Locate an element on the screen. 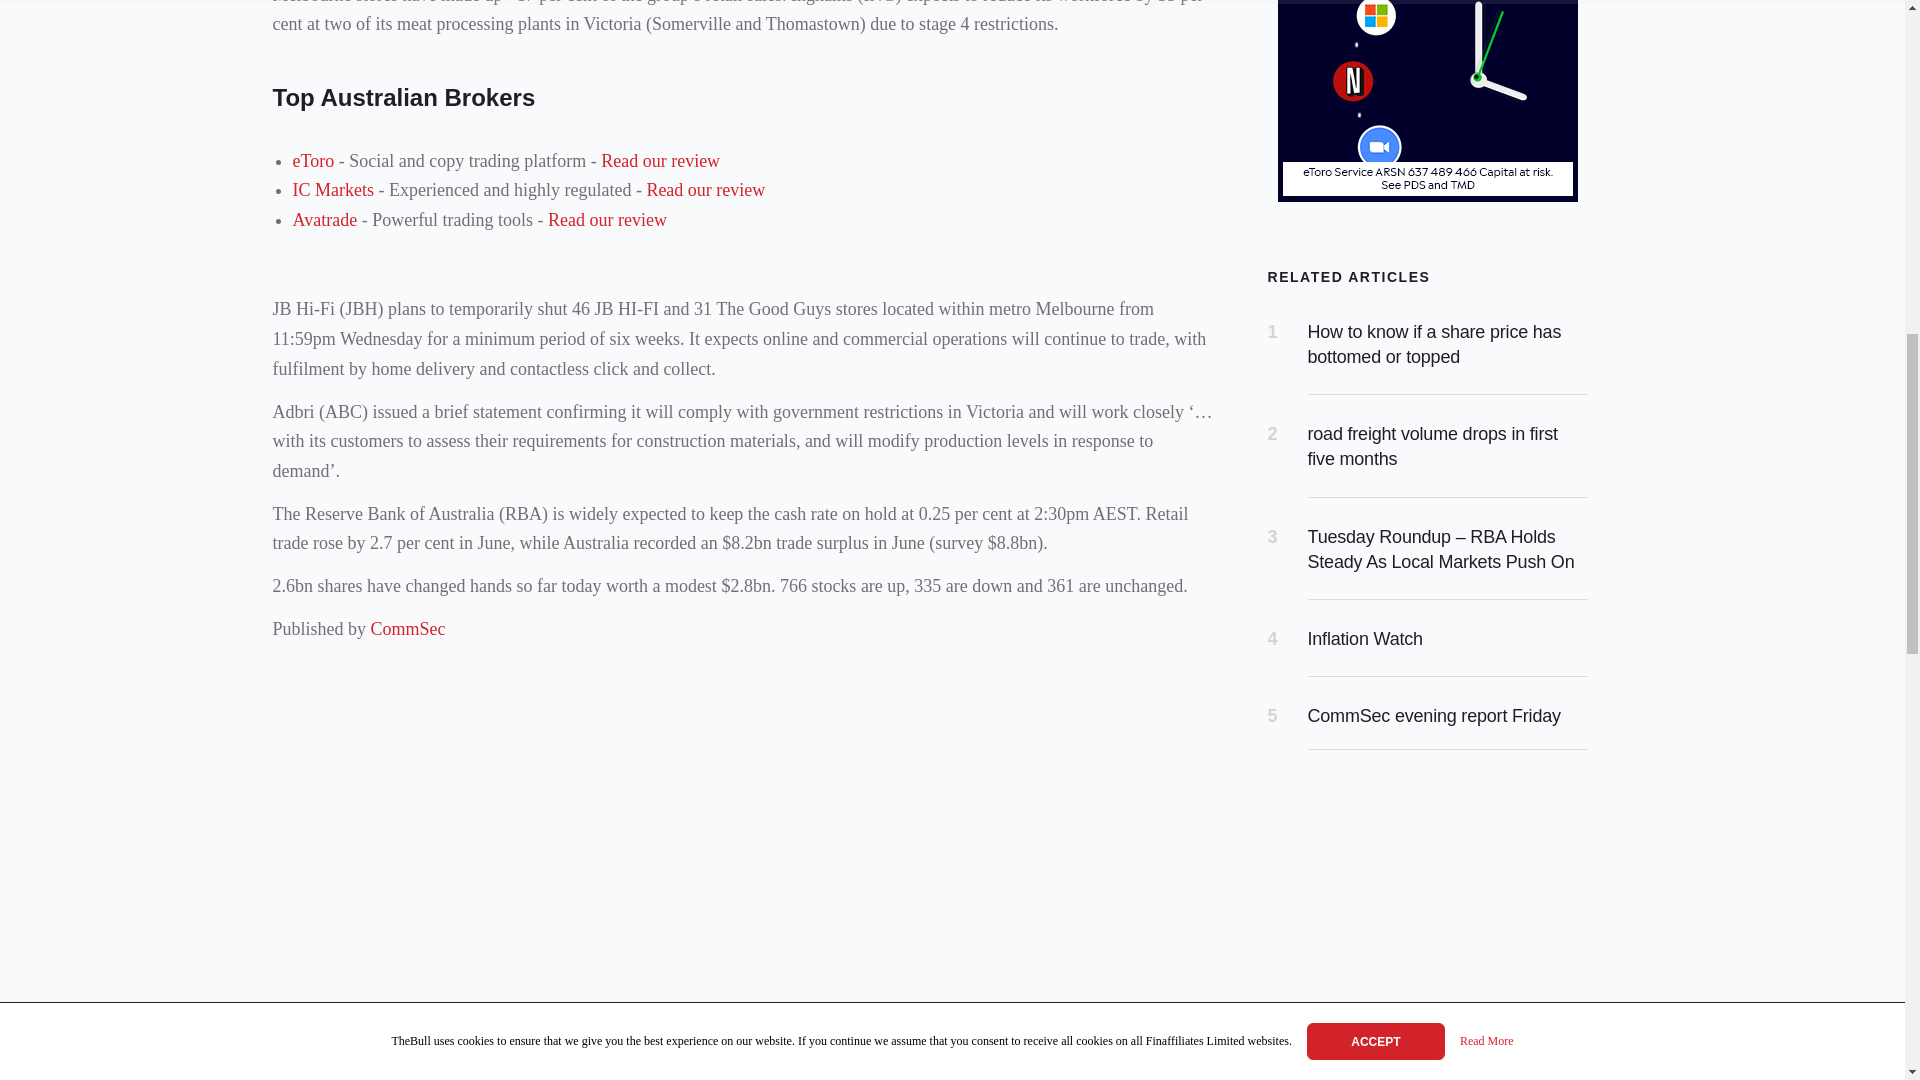 The width and height of the screenshot is (1920, 1080). Read our review is located at coordinates (606, 220).